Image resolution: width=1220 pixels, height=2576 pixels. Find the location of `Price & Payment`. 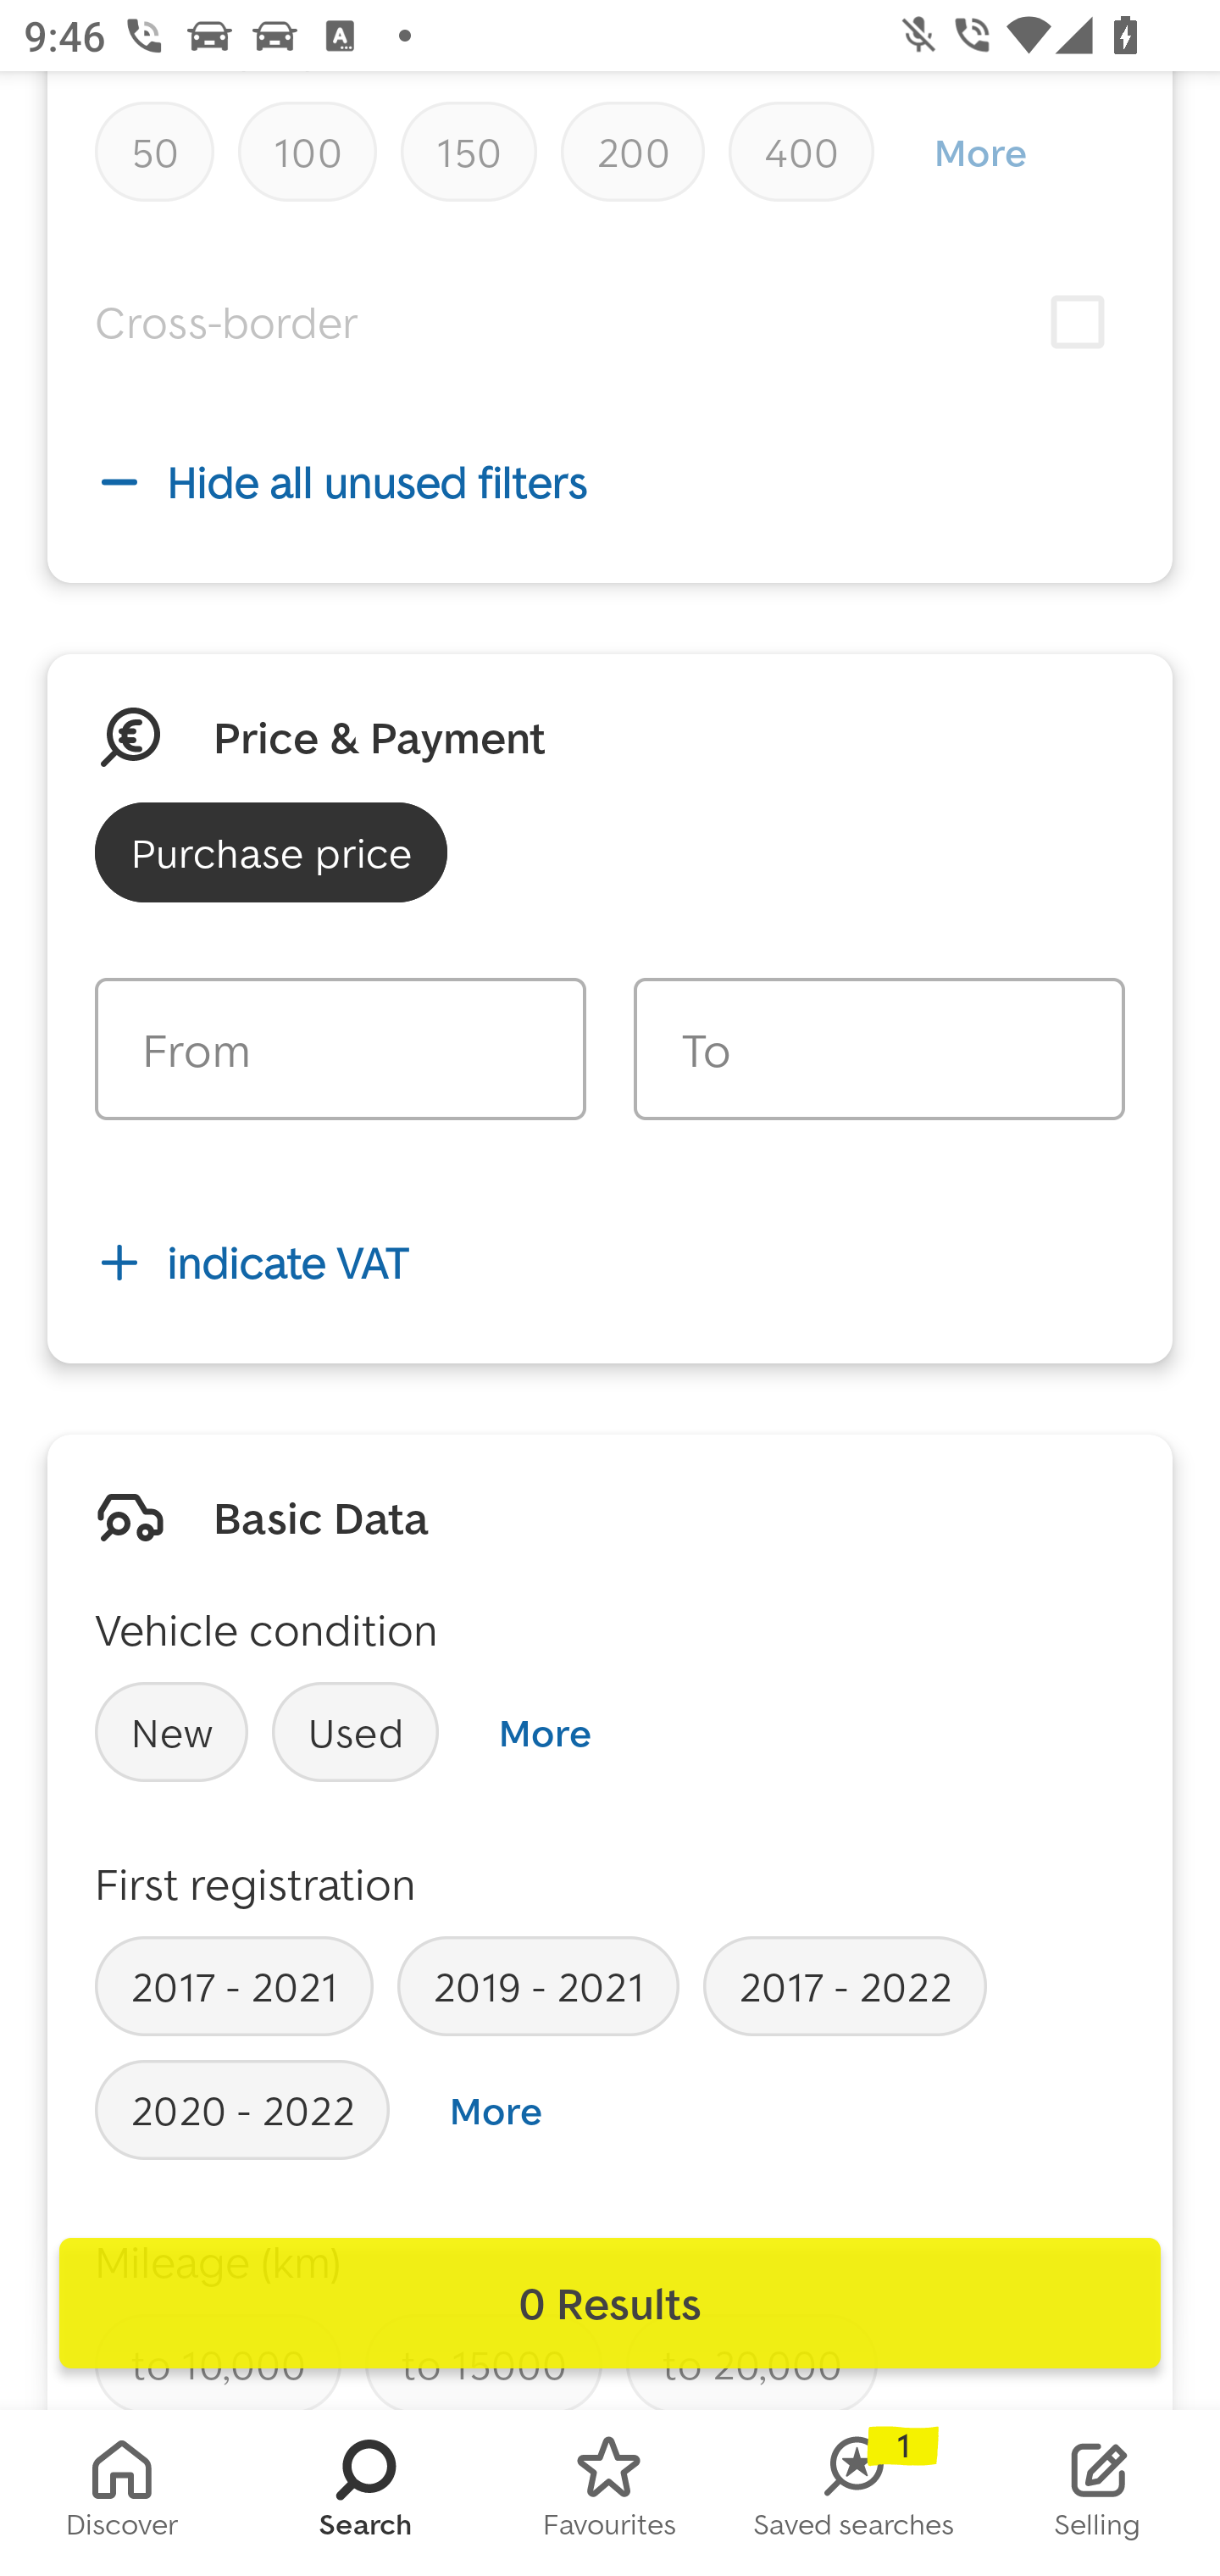

Price & Payment is located at coordinates (380, 736).